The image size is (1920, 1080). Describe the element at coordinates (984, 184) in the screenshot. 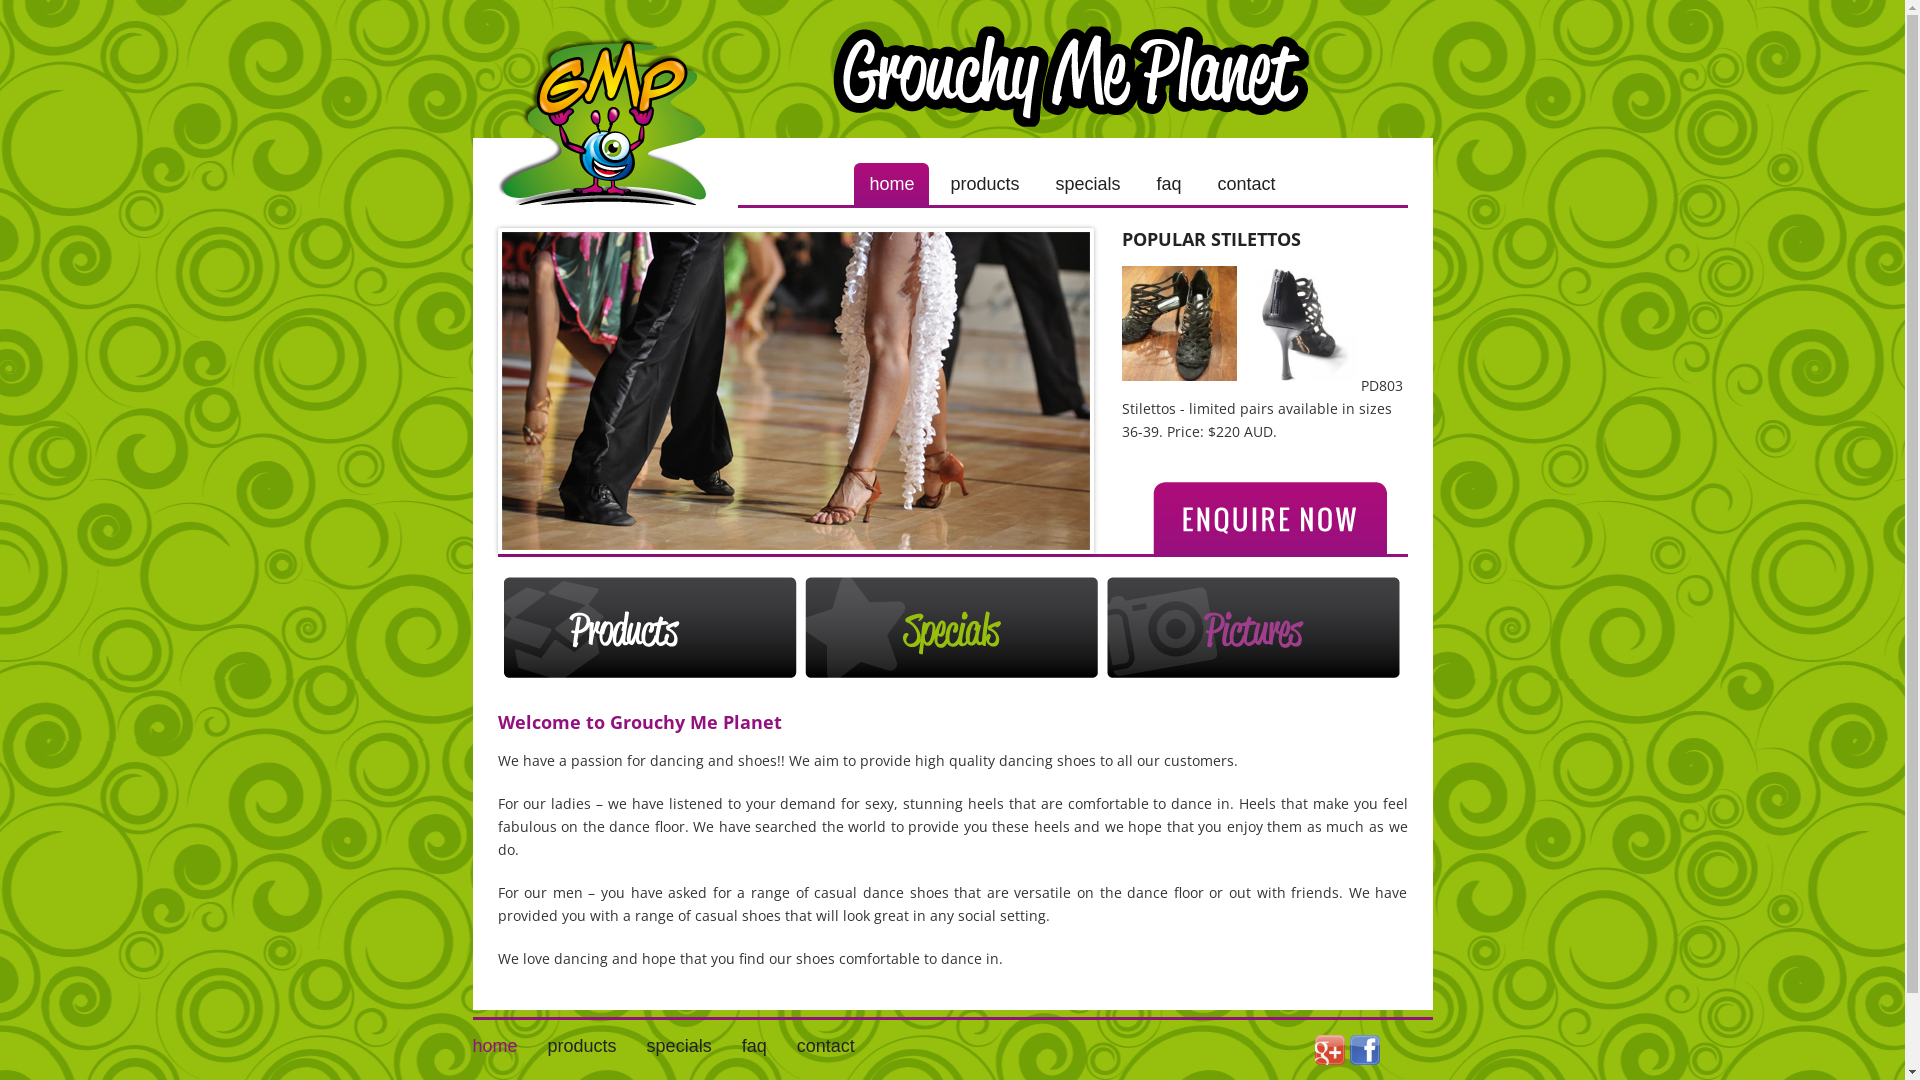

I see `products` at that location.